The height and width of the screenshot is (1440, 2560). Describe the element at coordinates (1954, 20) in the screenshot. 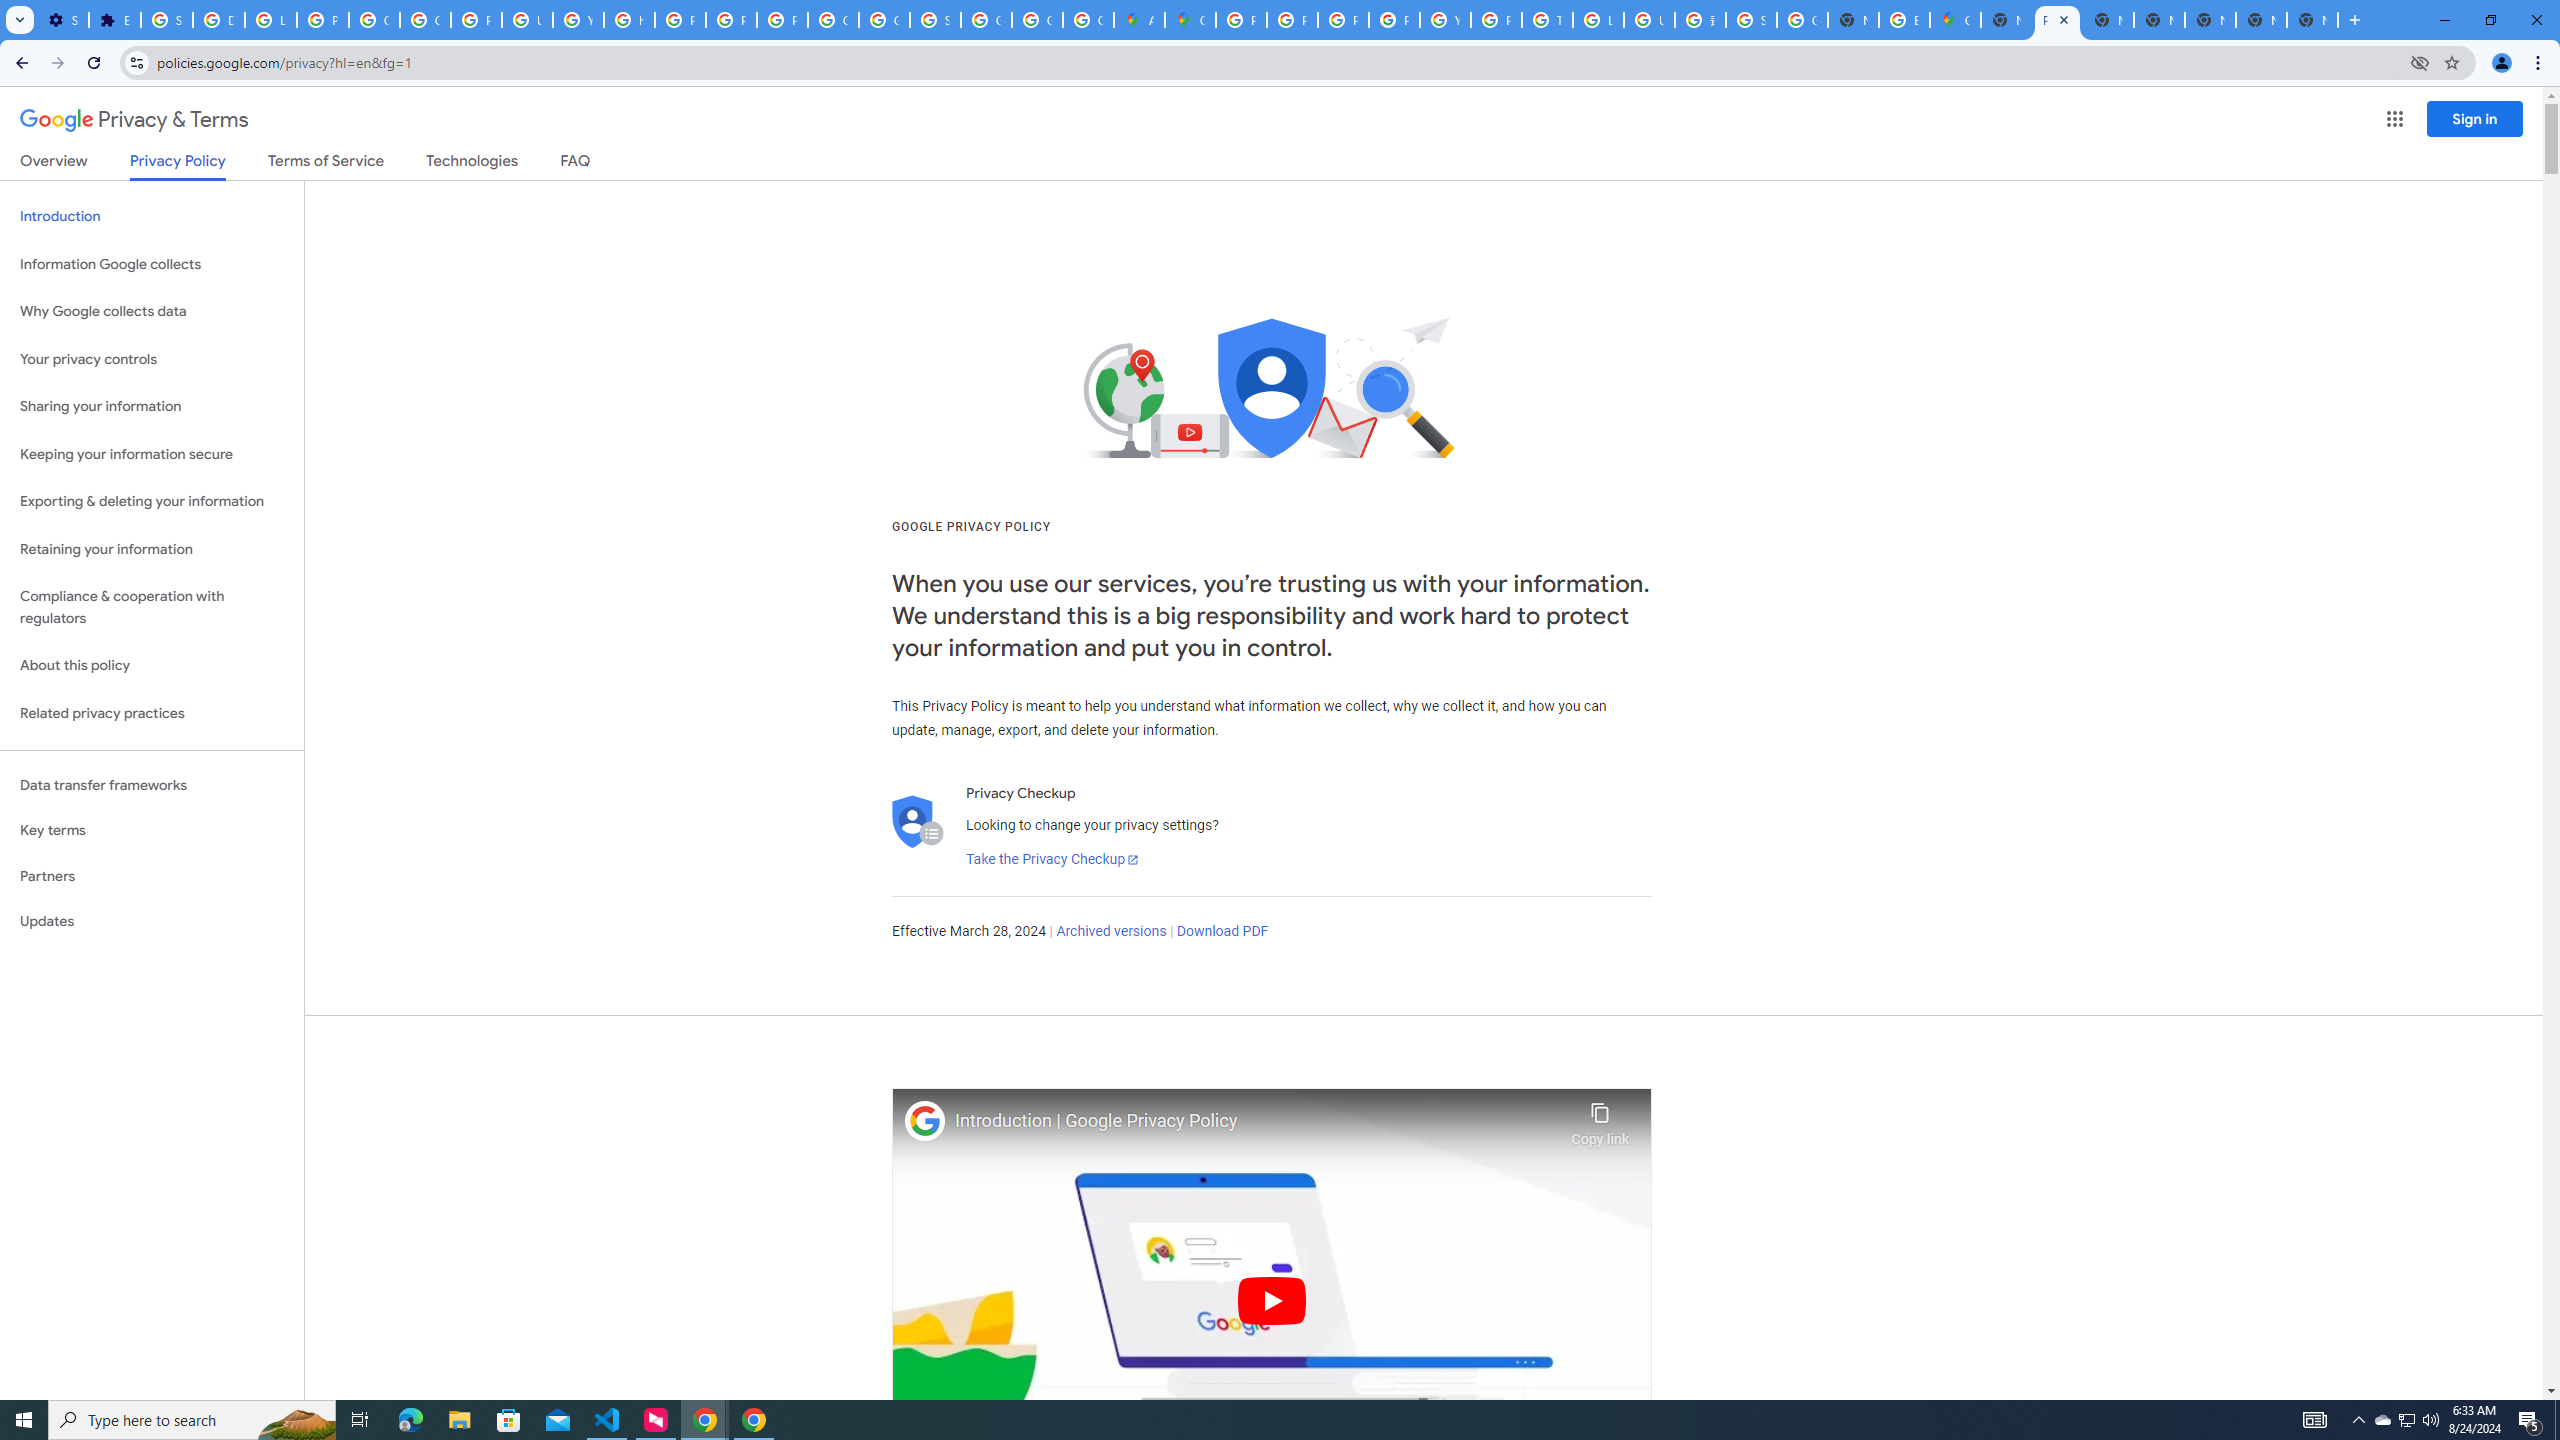

I see `Google Maps` at that location.